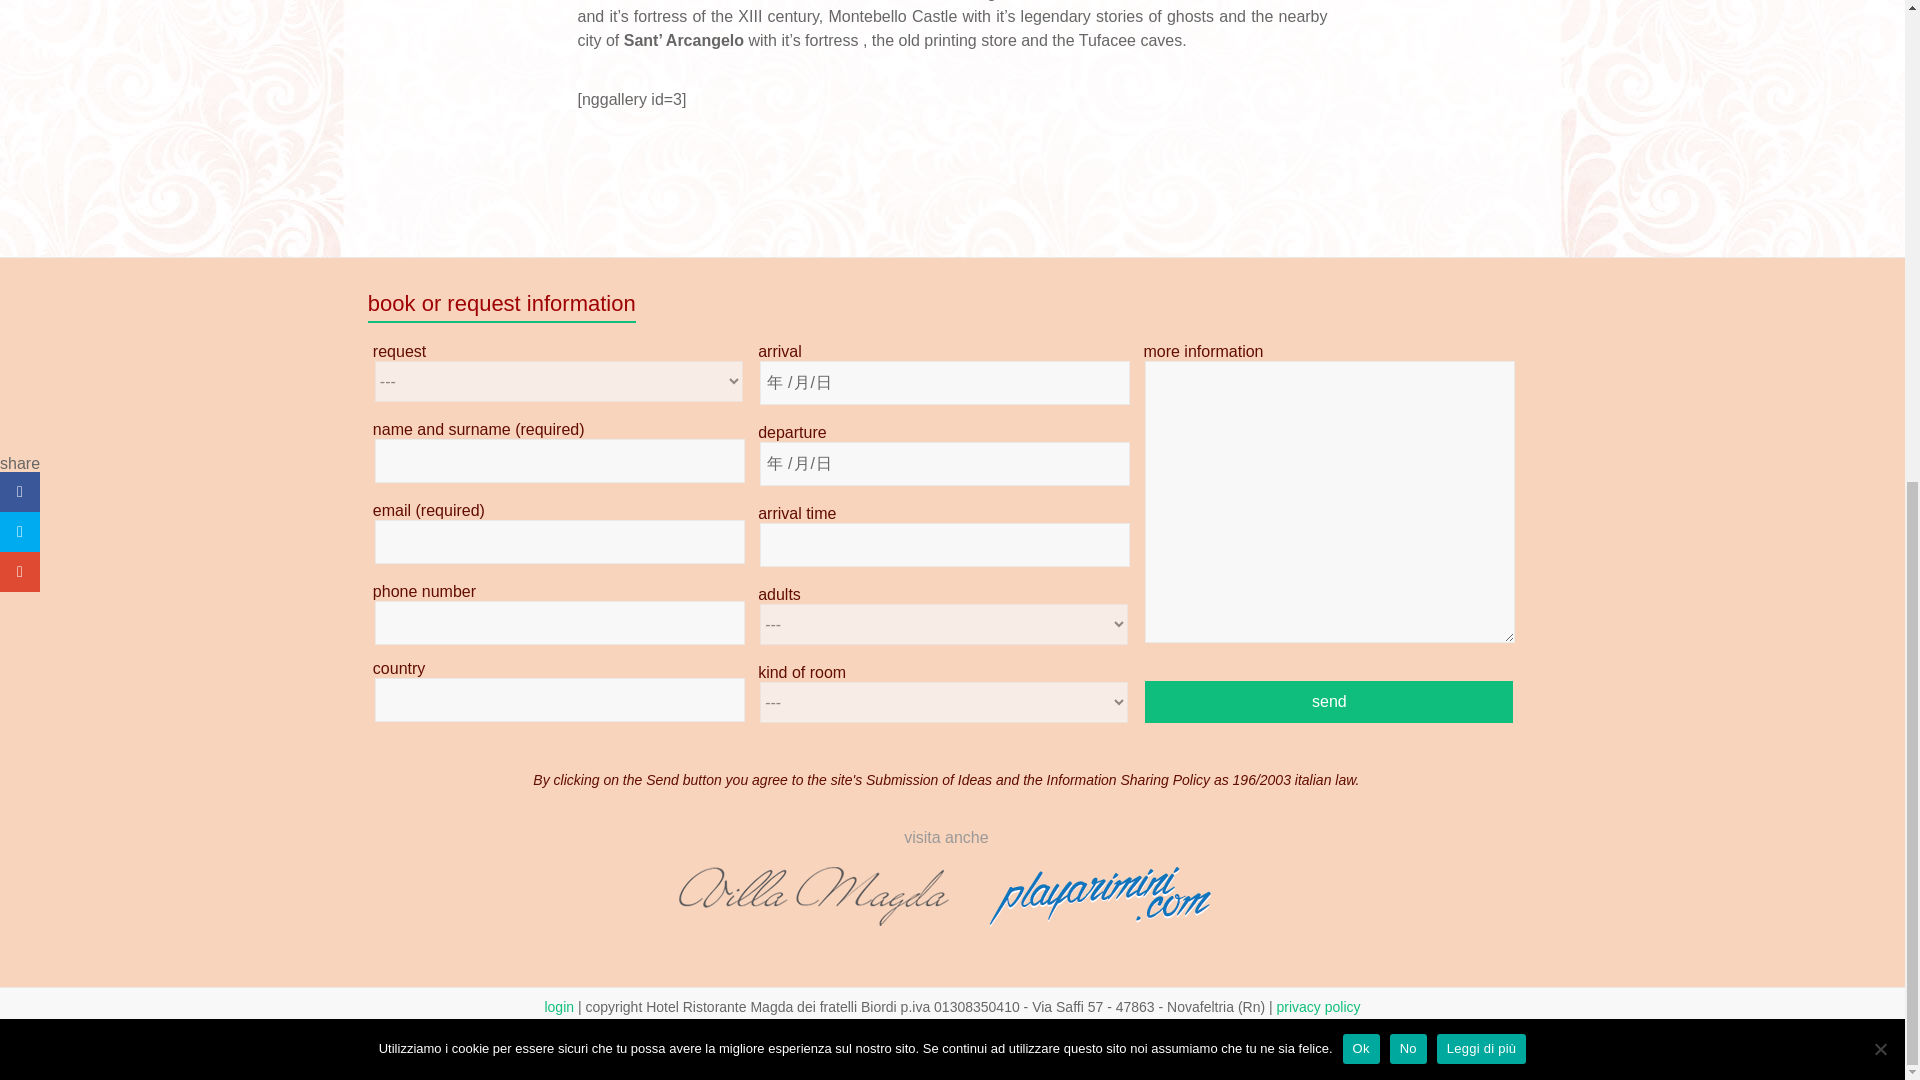 This screenshot has height=1080, width=1920. I want to click on Tel. 0541 920817, so click(846, 1024).